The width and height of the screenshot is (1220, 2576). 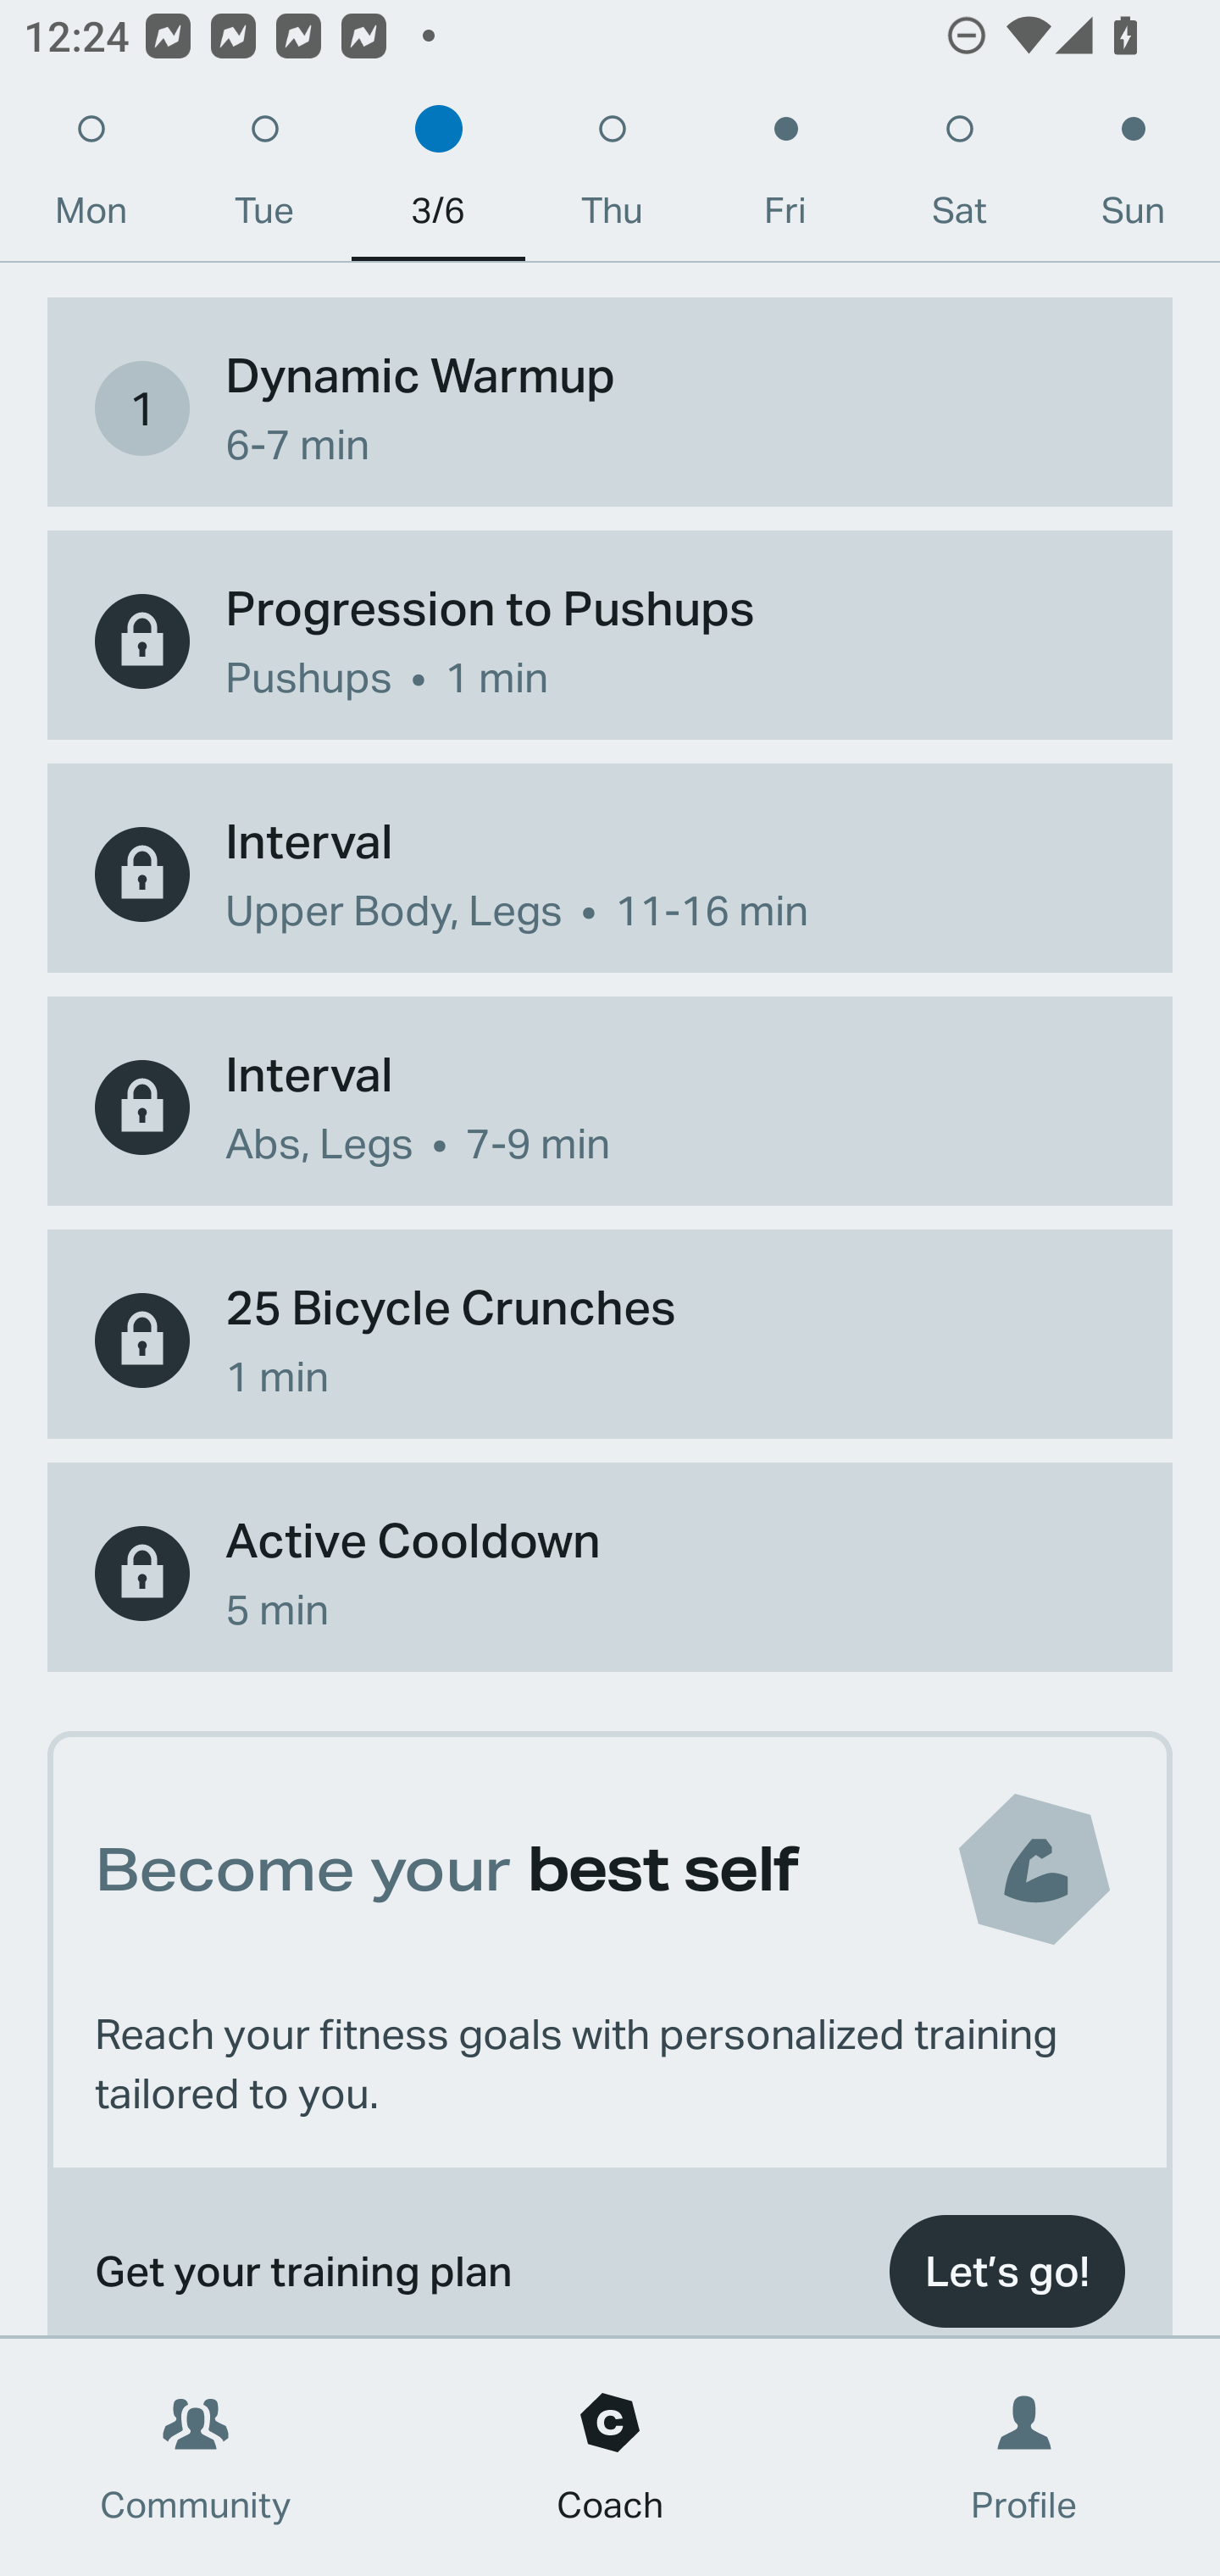 What do you see at coordinates (610, 1573) in the screenshot?
I see `Active Cooldown 5 min` at bounding box center [610, 1573].